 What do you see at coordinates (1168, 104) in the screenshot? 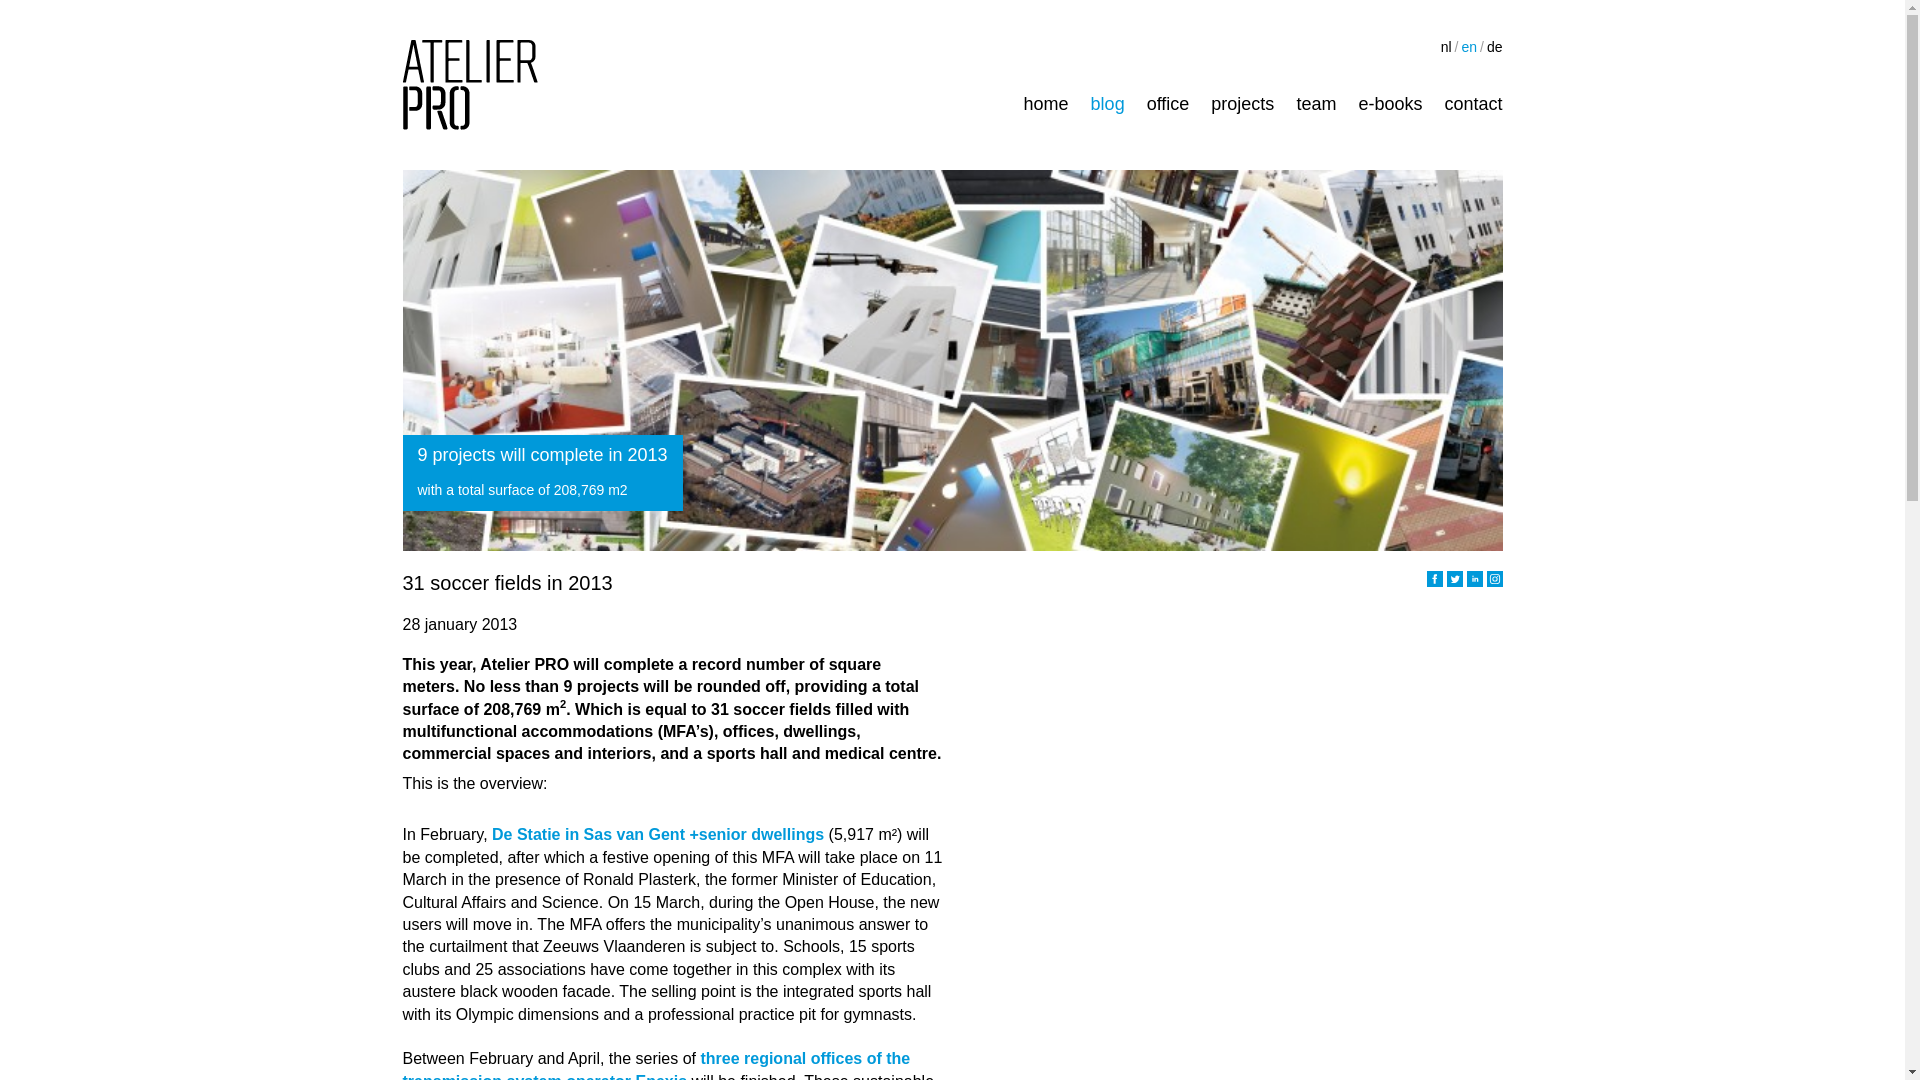
I see `office` at bounding box center [1168, 104].